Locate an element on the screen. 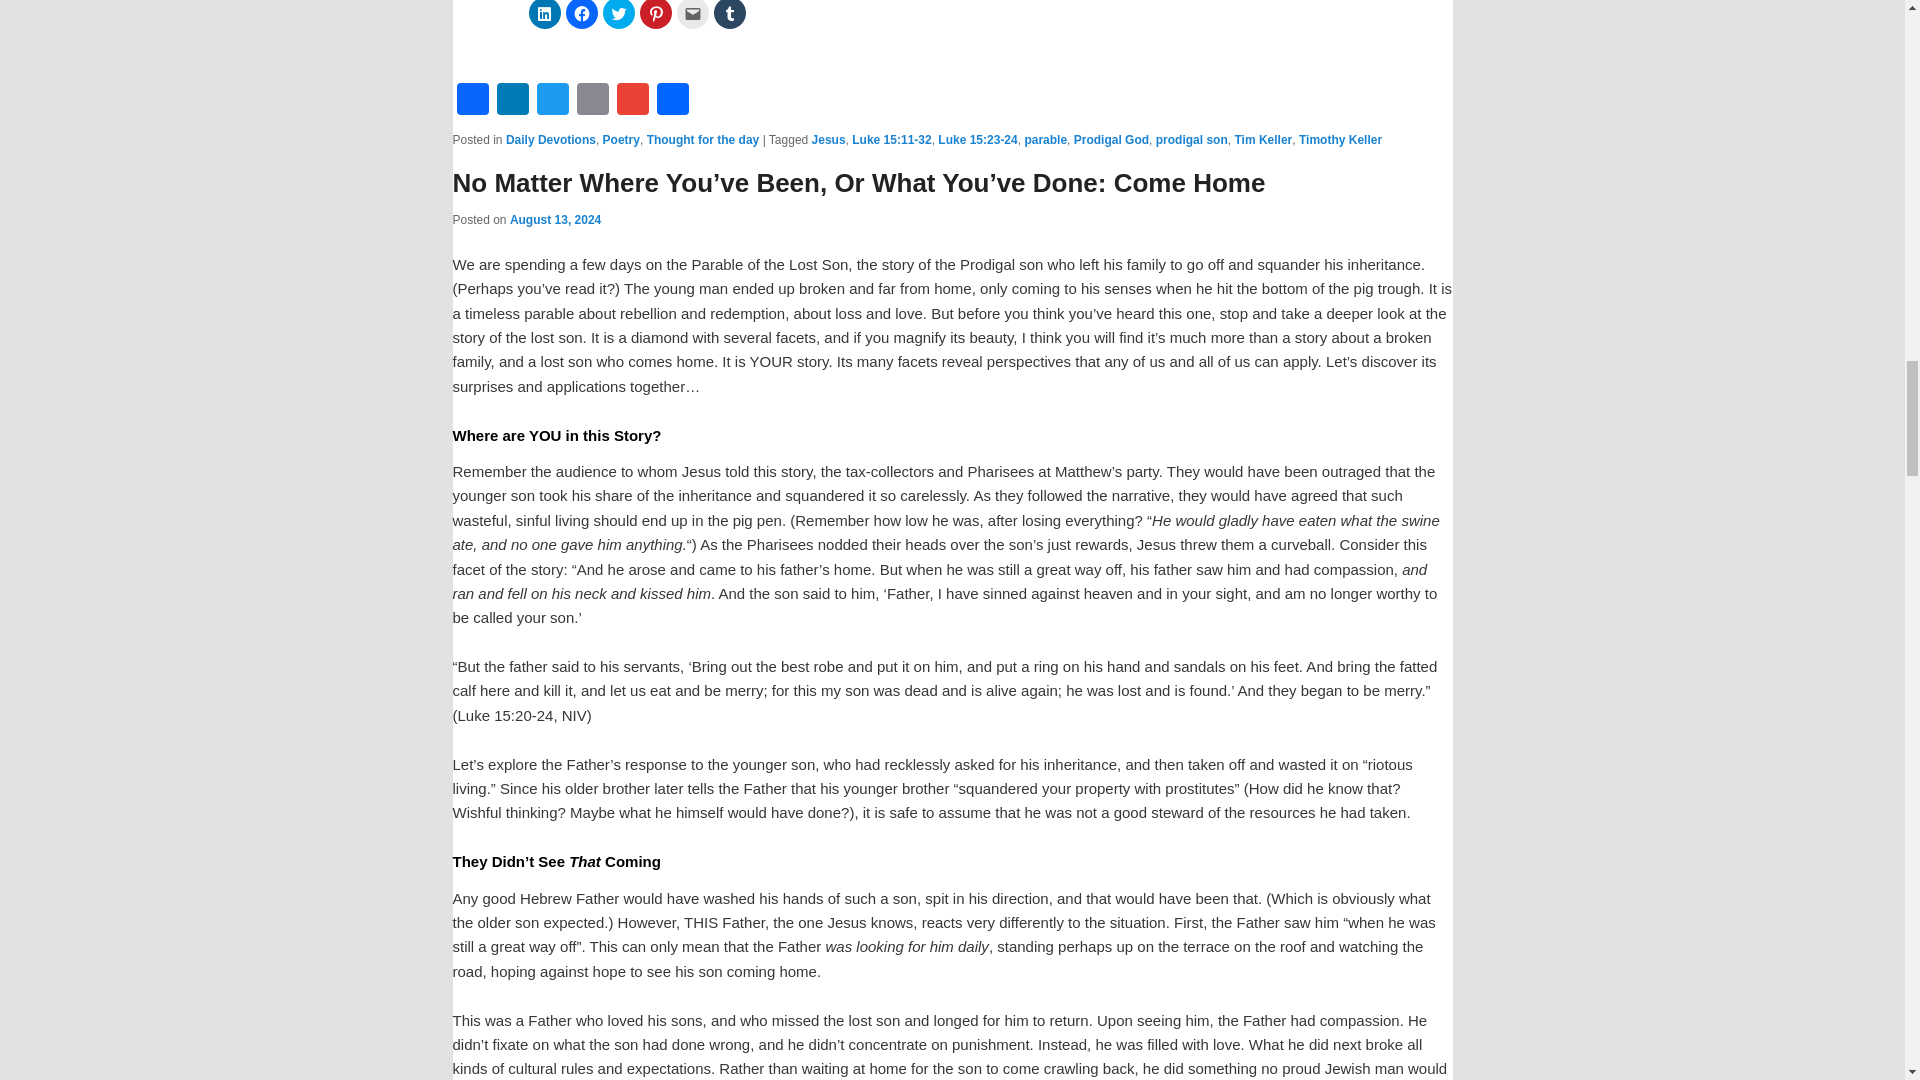  Email is located at coordinates (592, 98).